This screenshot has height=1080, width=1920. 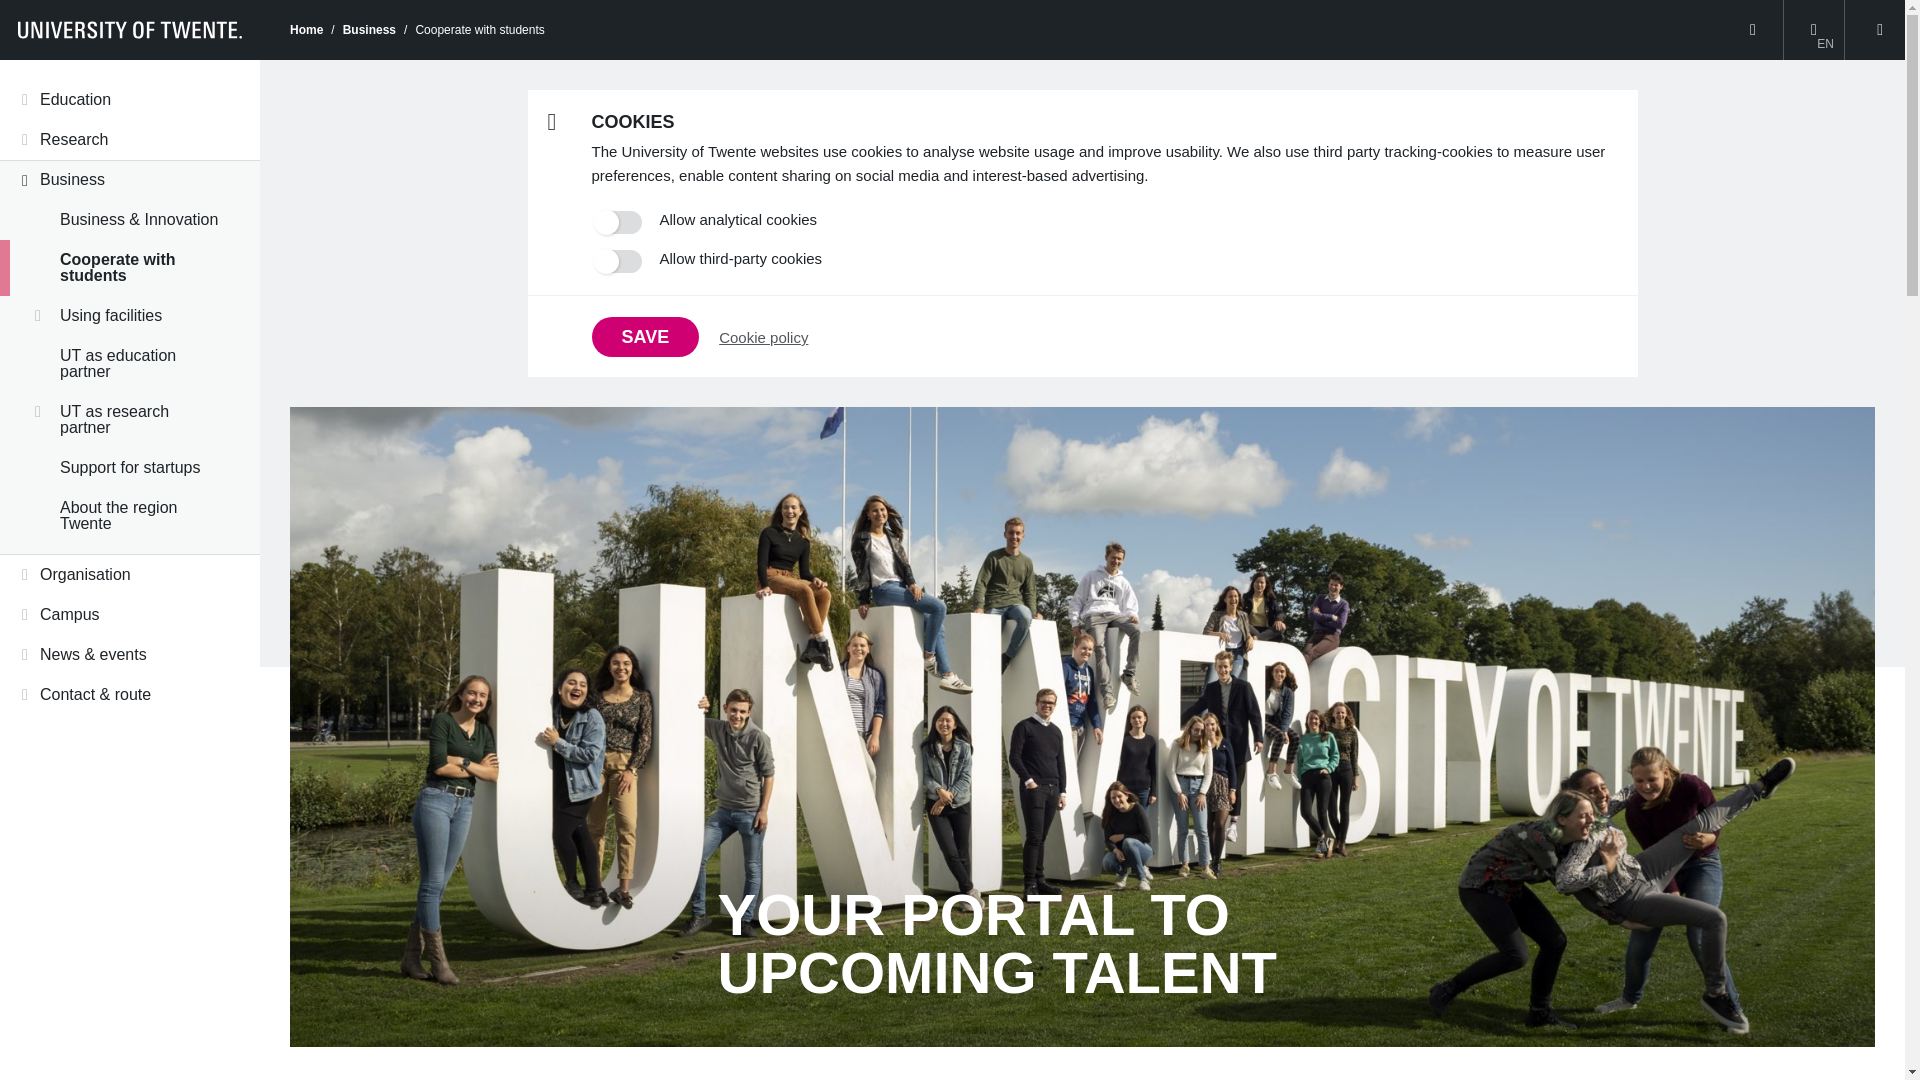 What do you see at coordinates (130, 615) in the screenshot?
I see `Campus` at bounding box center [130, 615].